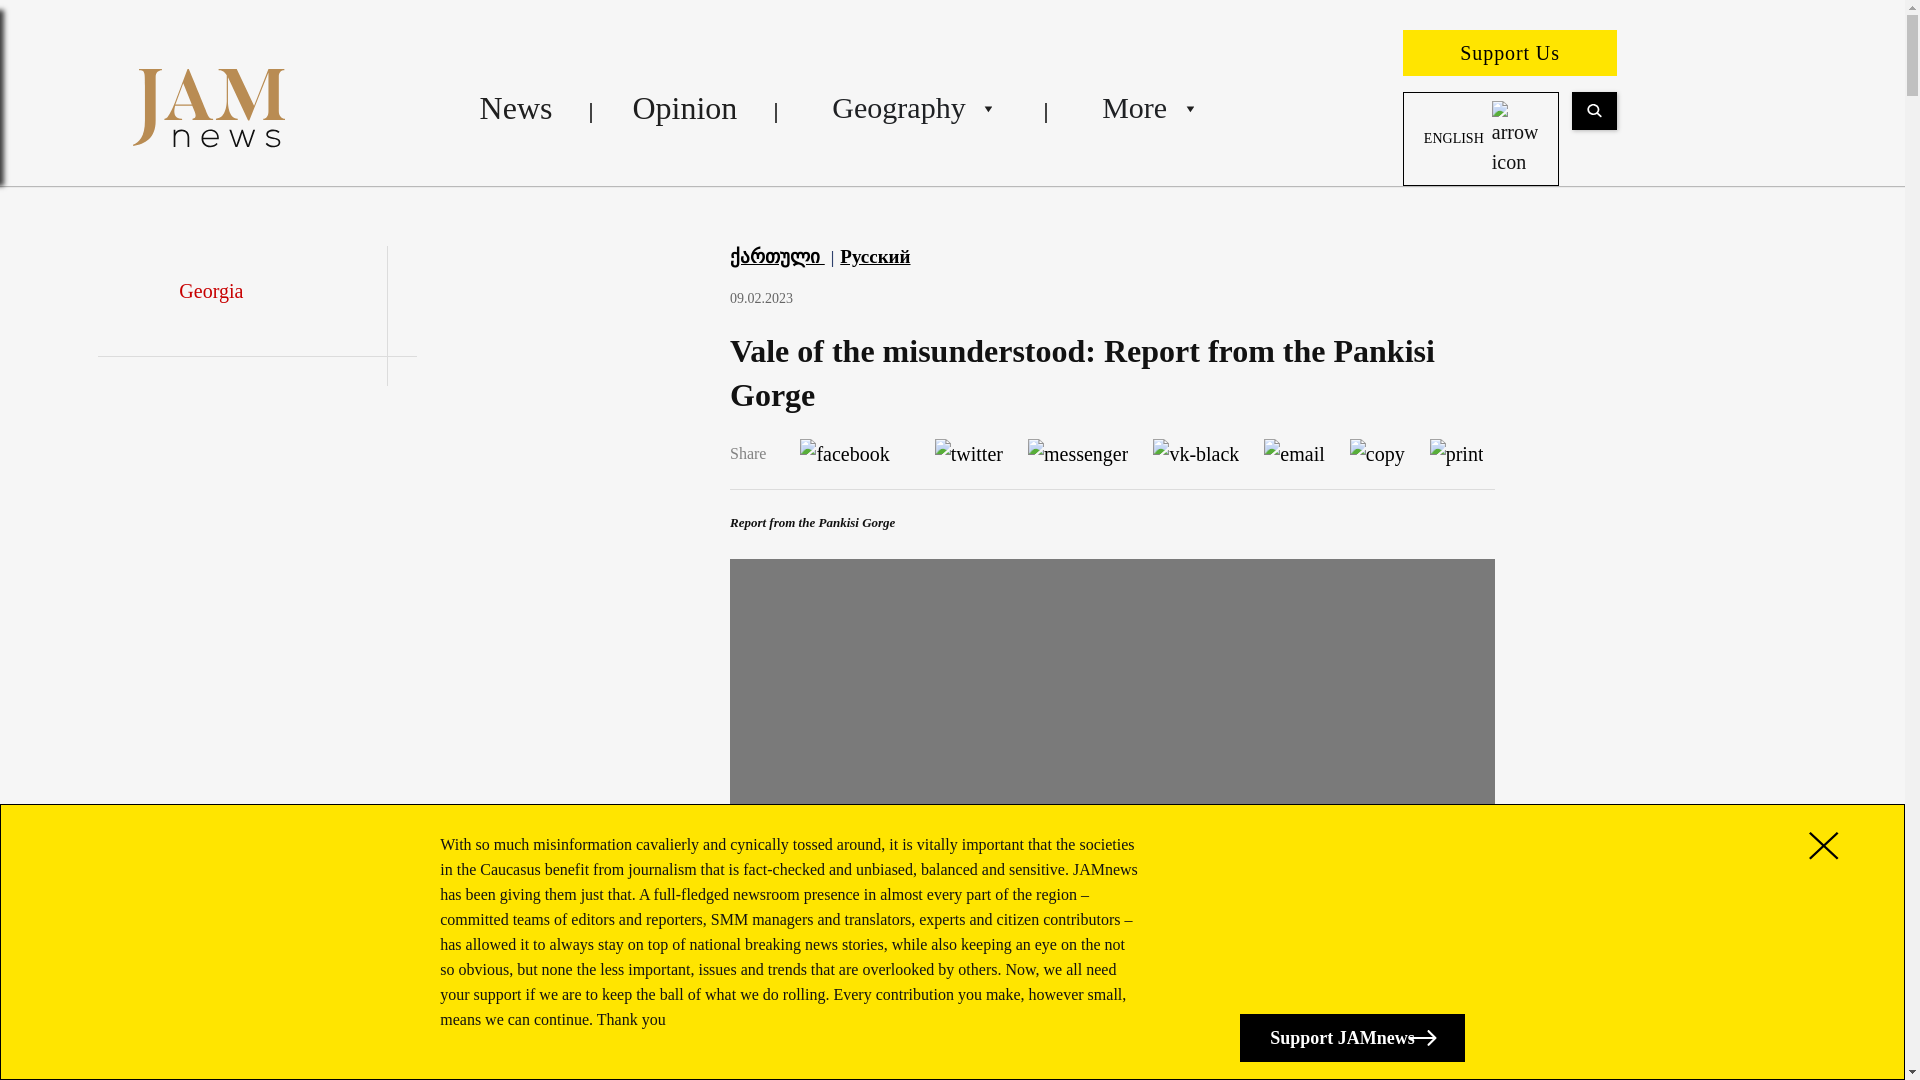  What do you see at coordinates (1146, 108) in the screenshot?
I see `More` at bounding box center [1146, 108].